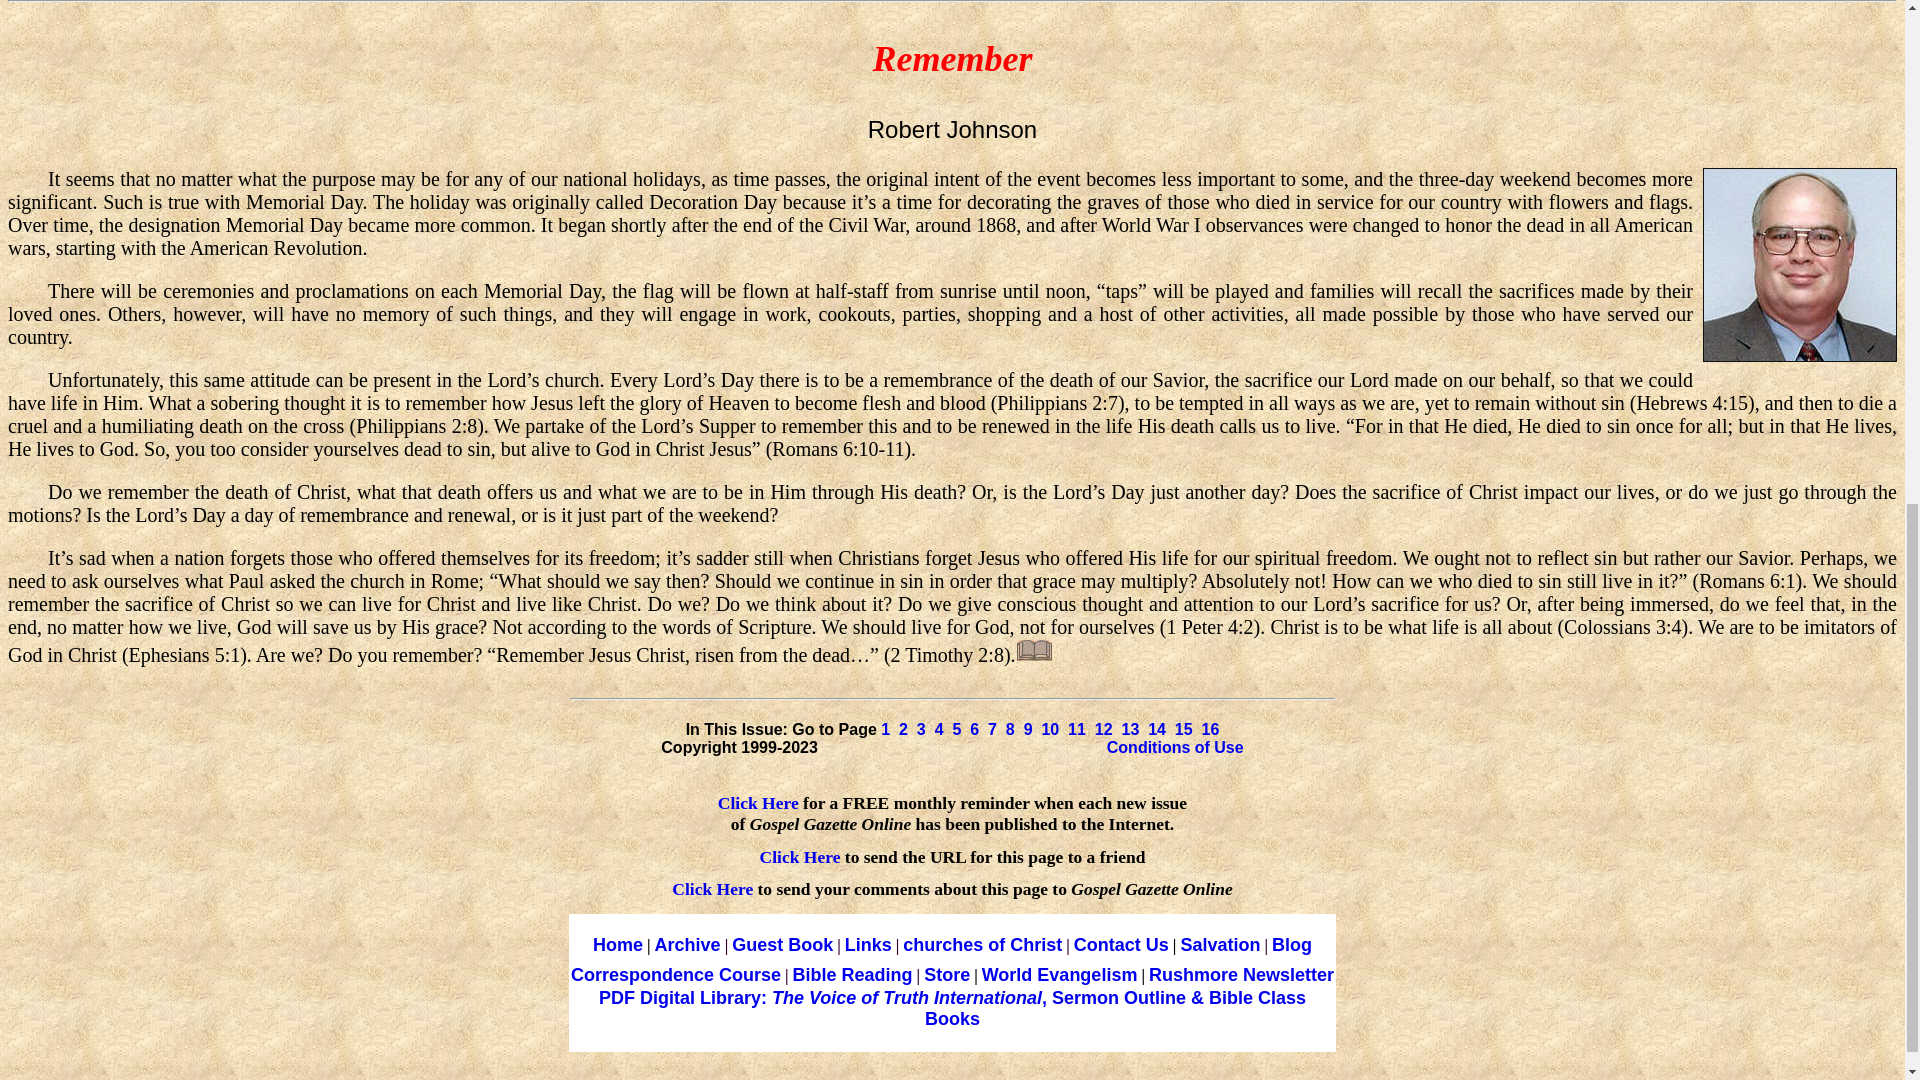 The width and height of the screenshot is (1920, 1080). I want to click on 13, so click(1130, 729).